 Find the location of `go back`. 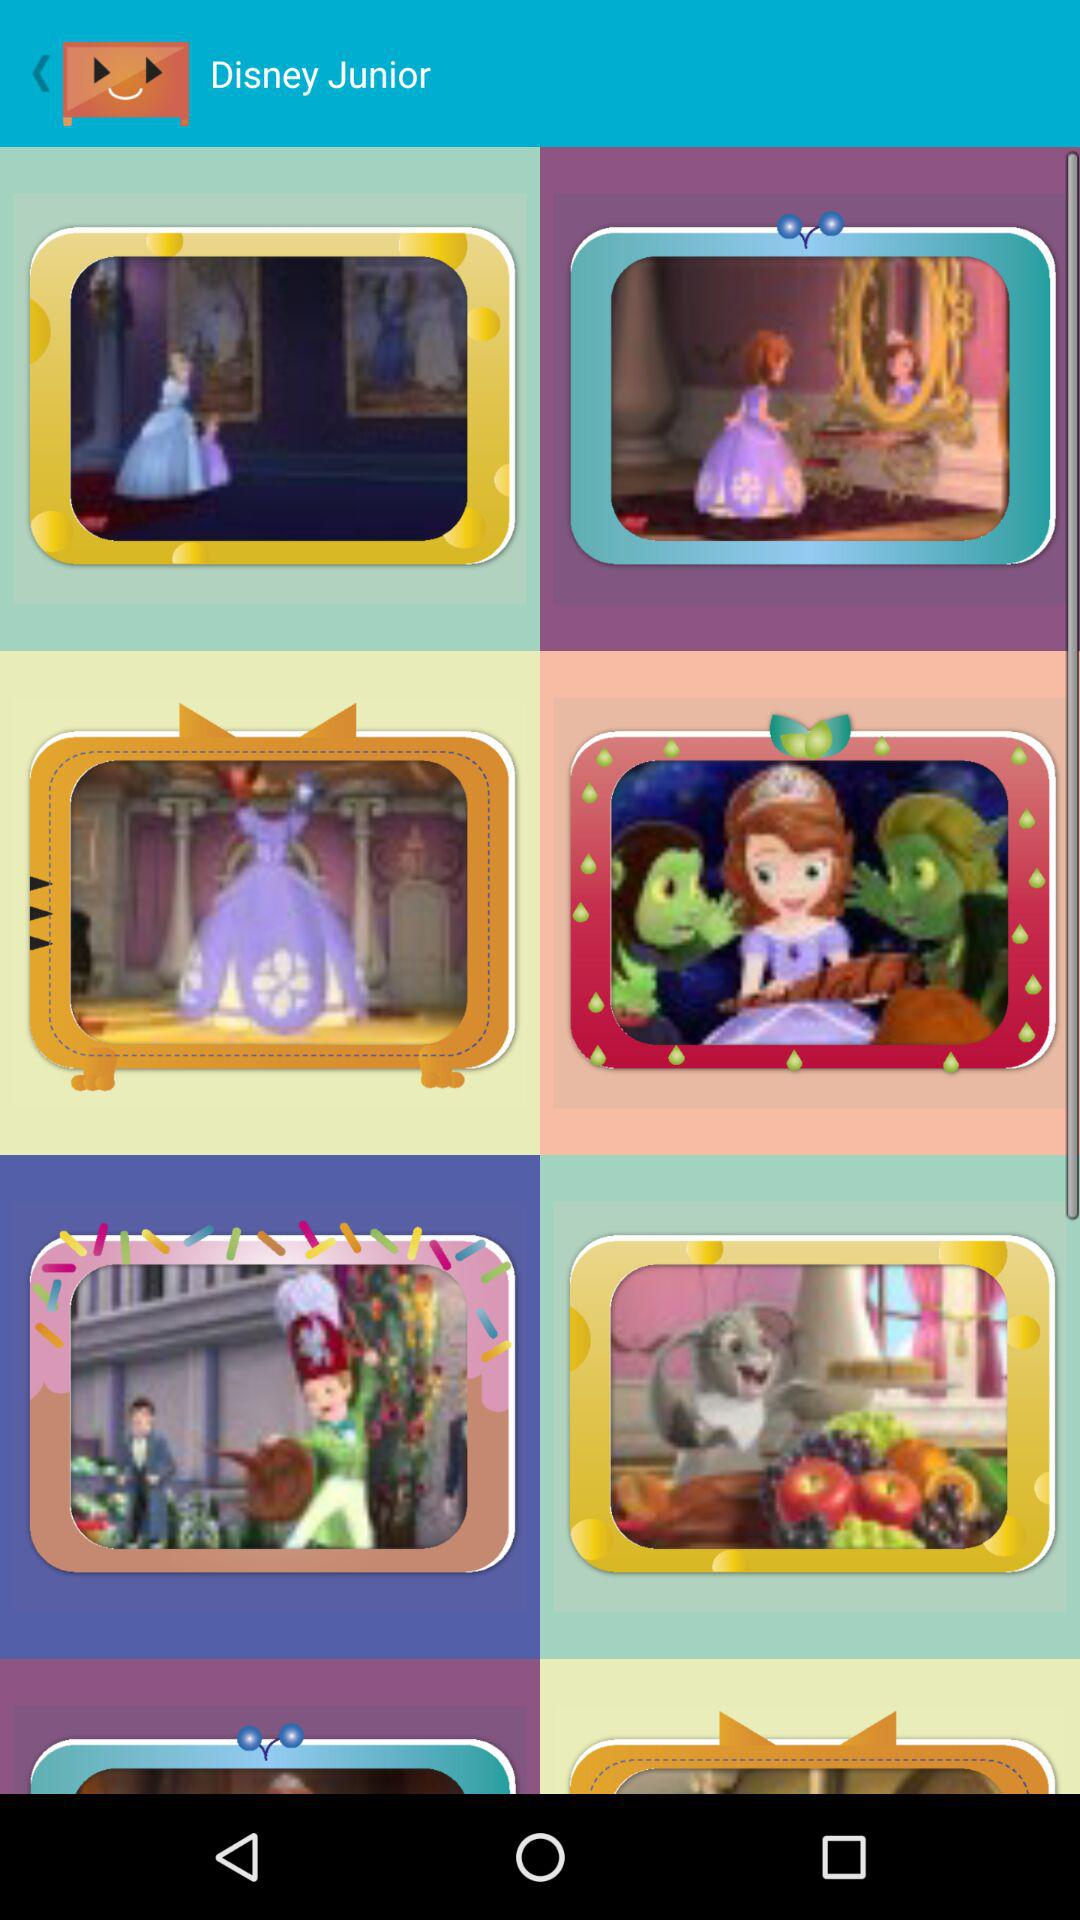

go back is located at coordinates (32, 73).